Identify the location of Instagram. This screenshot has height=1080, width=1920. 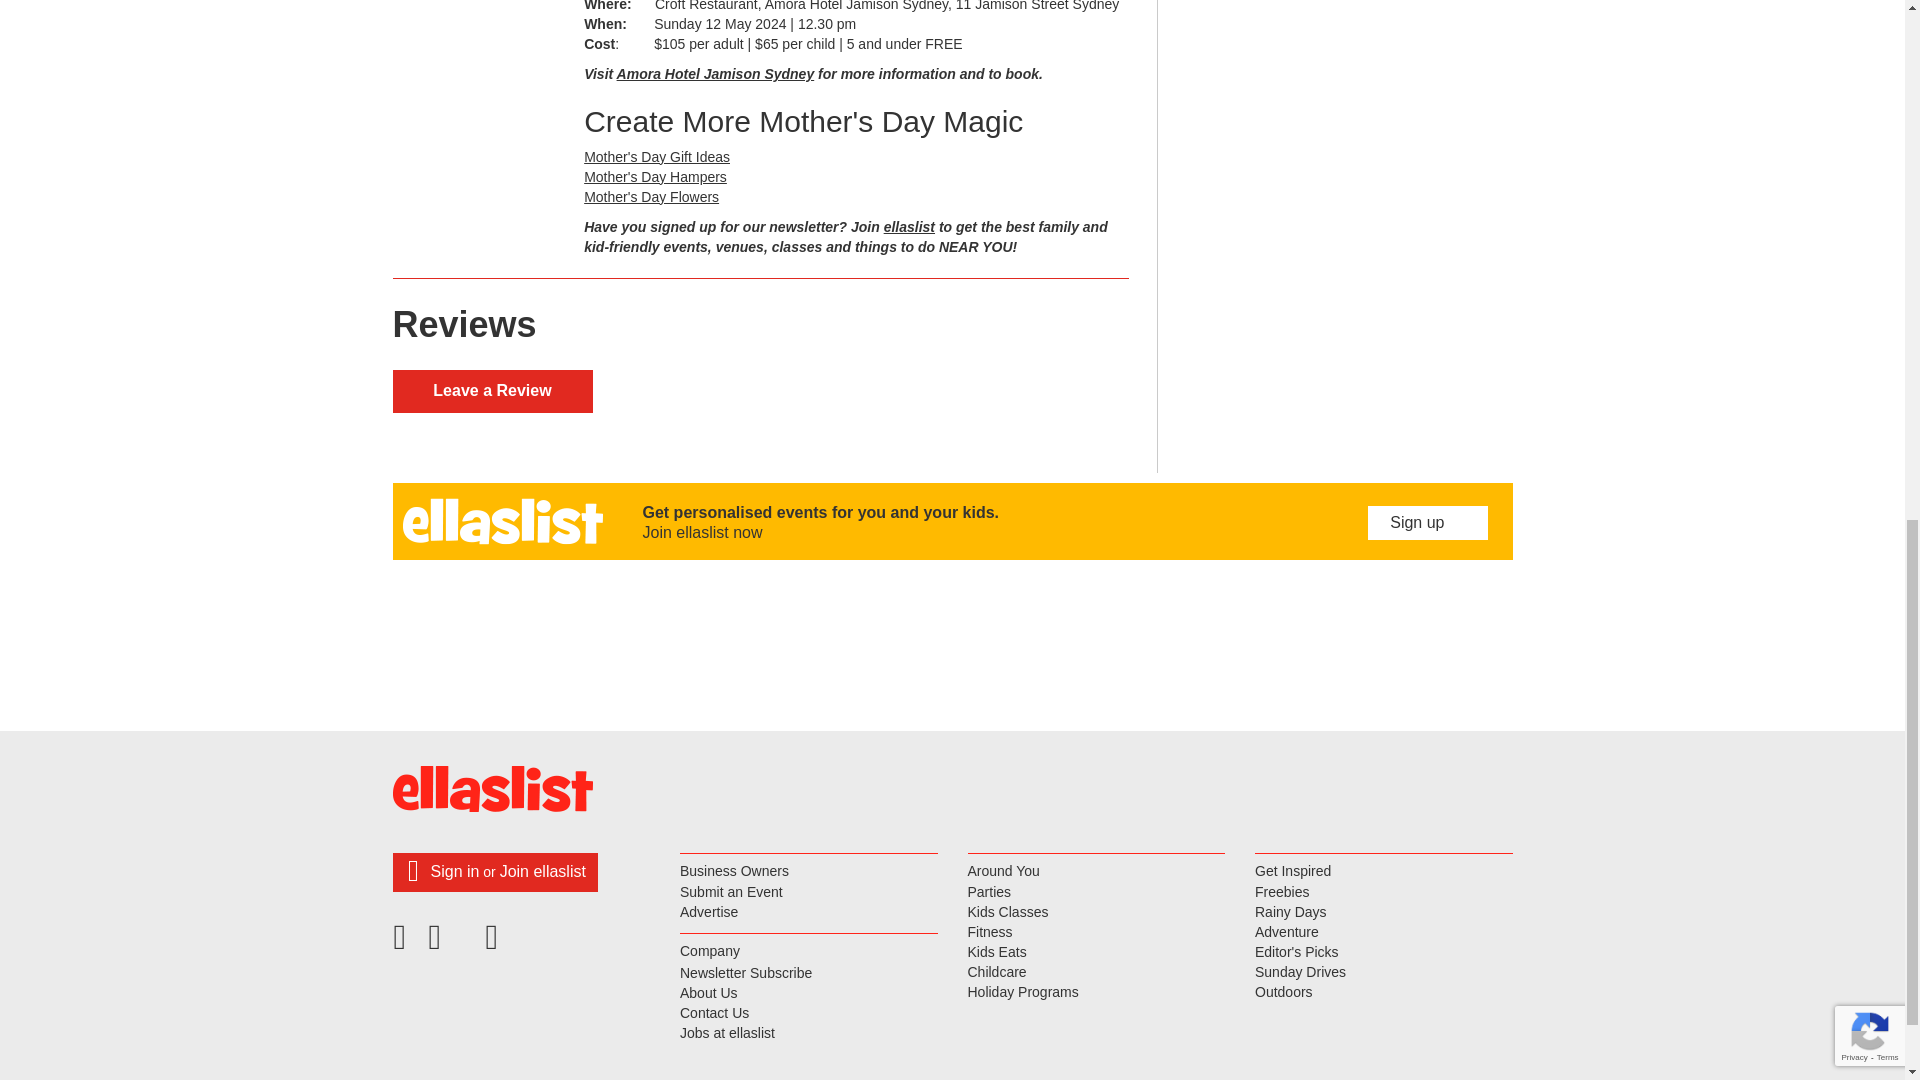
(495, 944).